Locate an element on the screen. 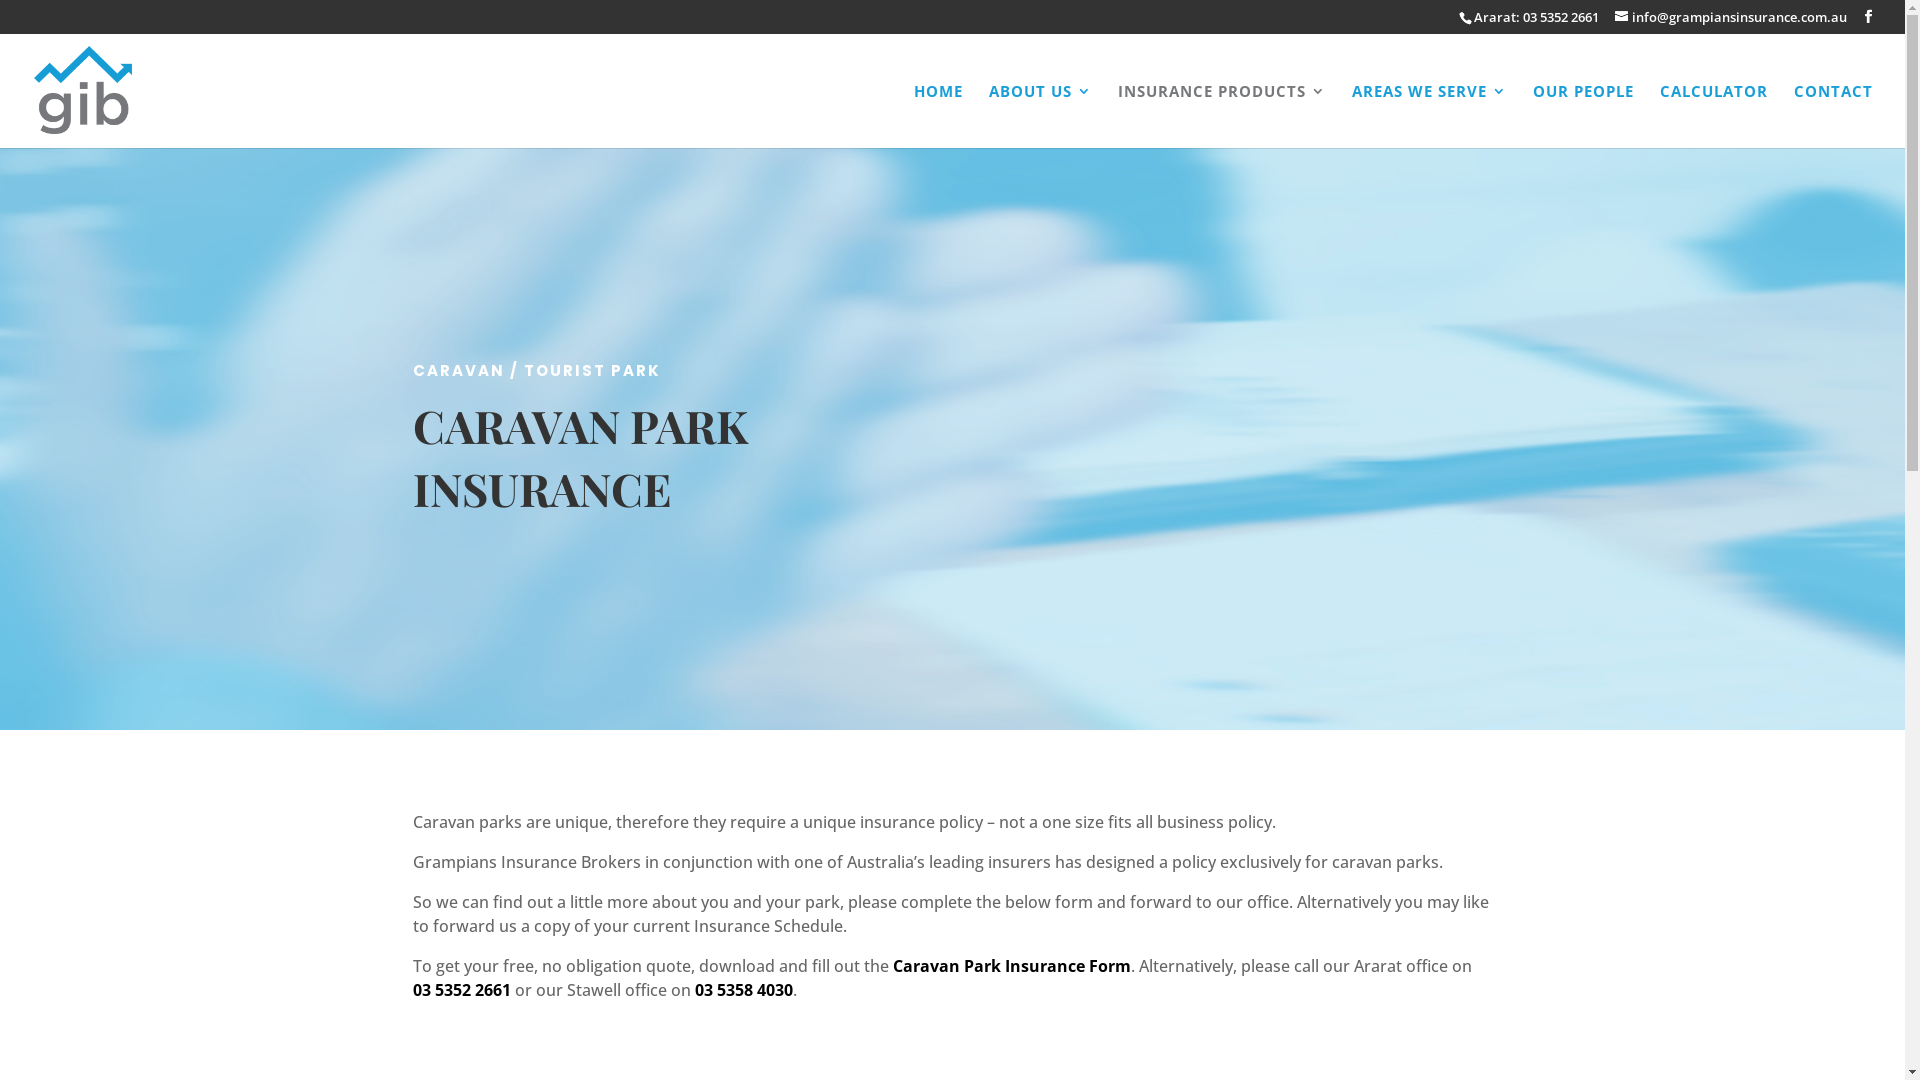 This screenshot has height=1080, width=1920. HOME is located at coordinates (938, 116).